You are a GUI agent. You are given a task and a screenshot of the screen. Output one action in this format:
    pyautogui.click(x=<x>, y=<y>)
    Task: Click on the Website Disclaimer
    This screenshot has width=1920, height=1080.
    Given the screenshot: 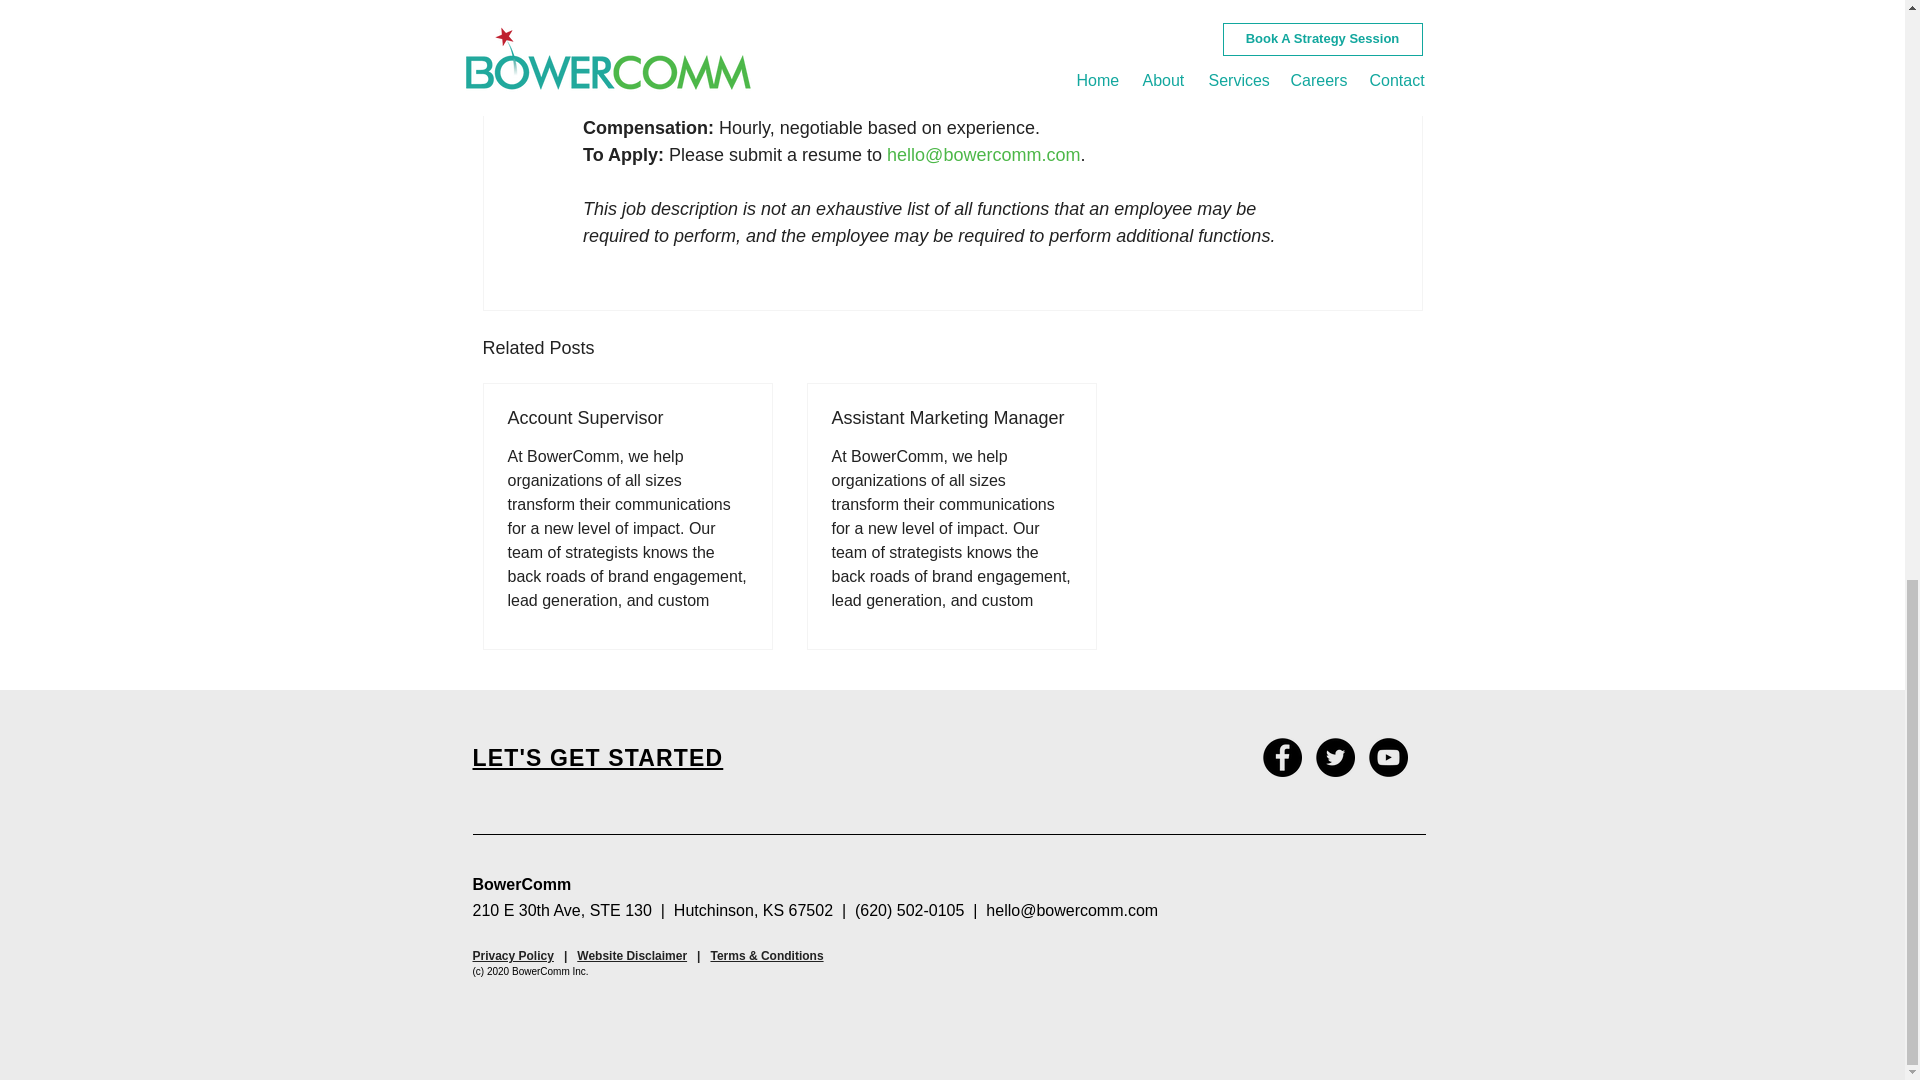 What is the action you would take?
    pyautogui.click(x=632, y=956)
    